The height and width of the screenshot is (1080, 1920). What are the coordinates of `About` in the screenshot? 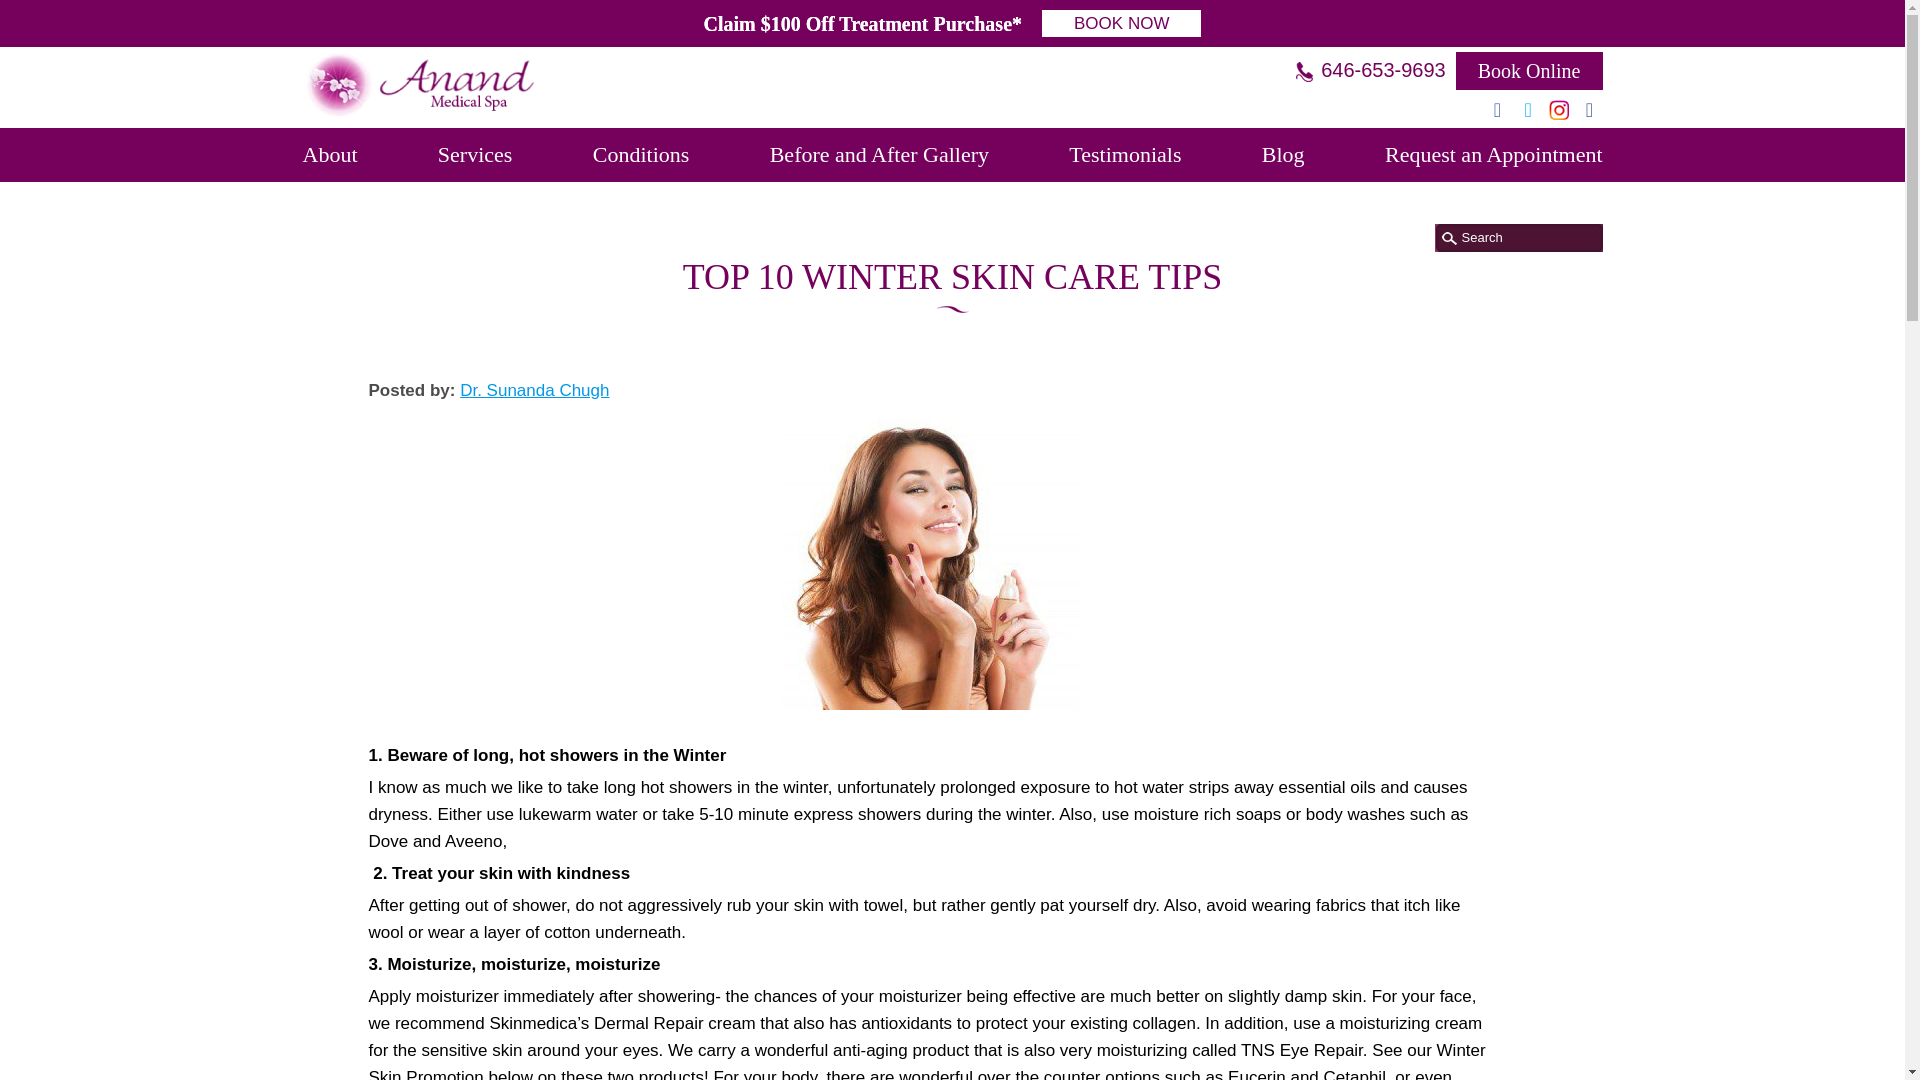 It's located at (329, 155).